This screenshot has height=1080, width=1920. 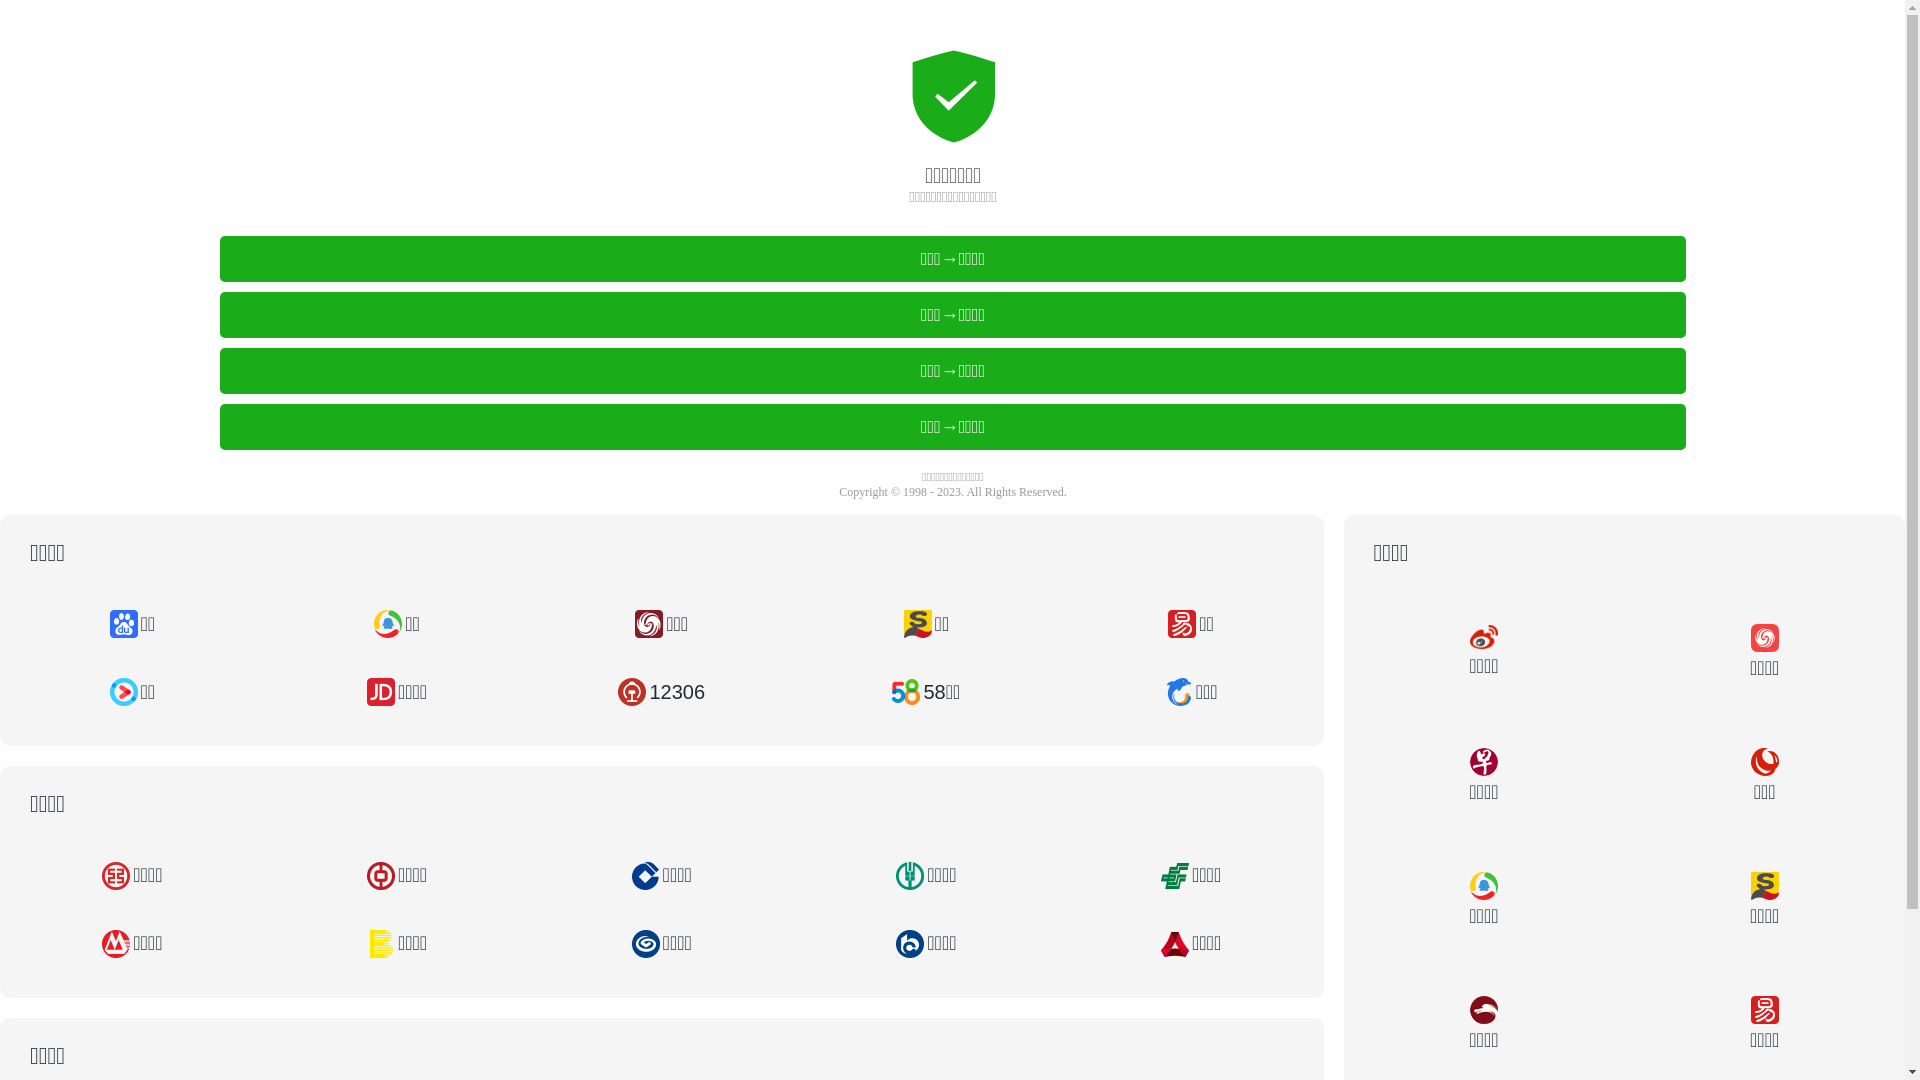 I want to click on 12306, so click(x=662, y=692).